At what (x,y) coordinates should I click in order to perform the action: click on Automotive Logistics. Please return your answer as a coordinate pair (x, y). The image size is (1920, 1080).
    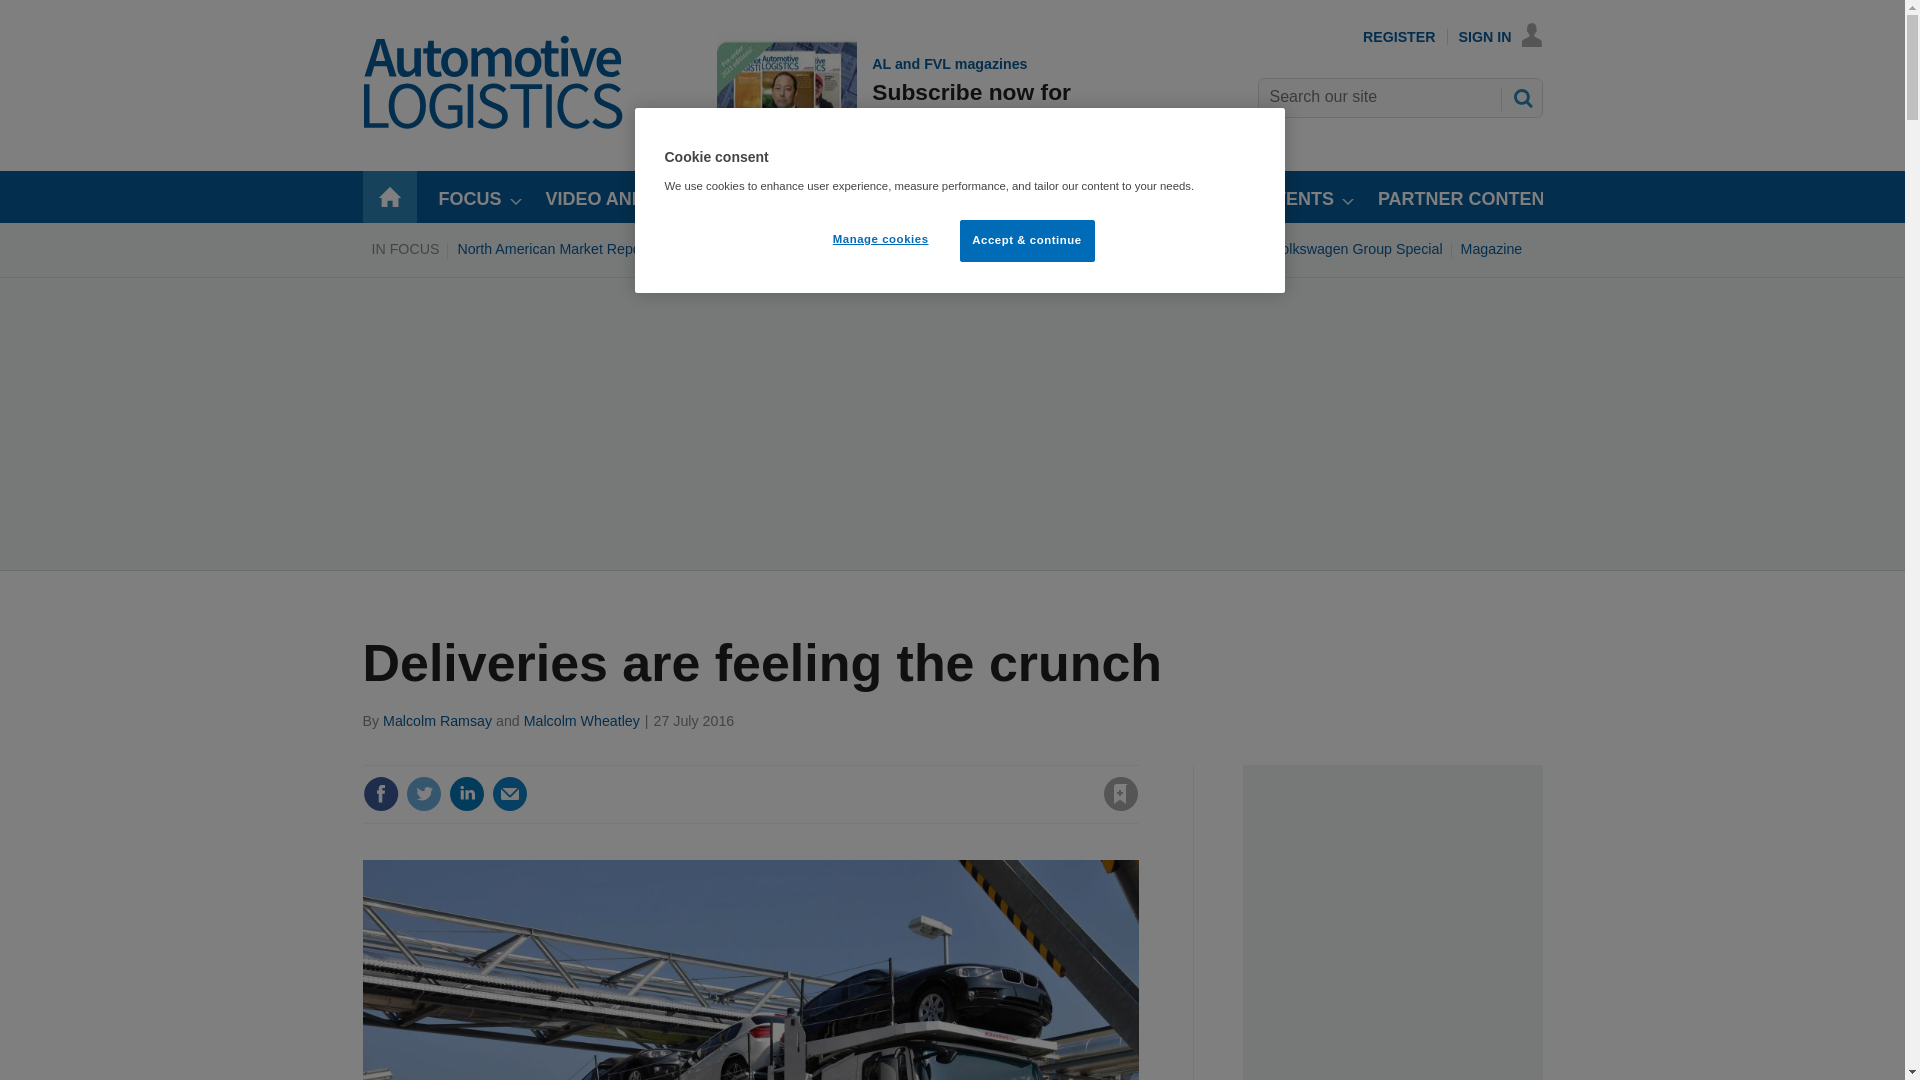
    Looking at the image, I should click on (494, 124).